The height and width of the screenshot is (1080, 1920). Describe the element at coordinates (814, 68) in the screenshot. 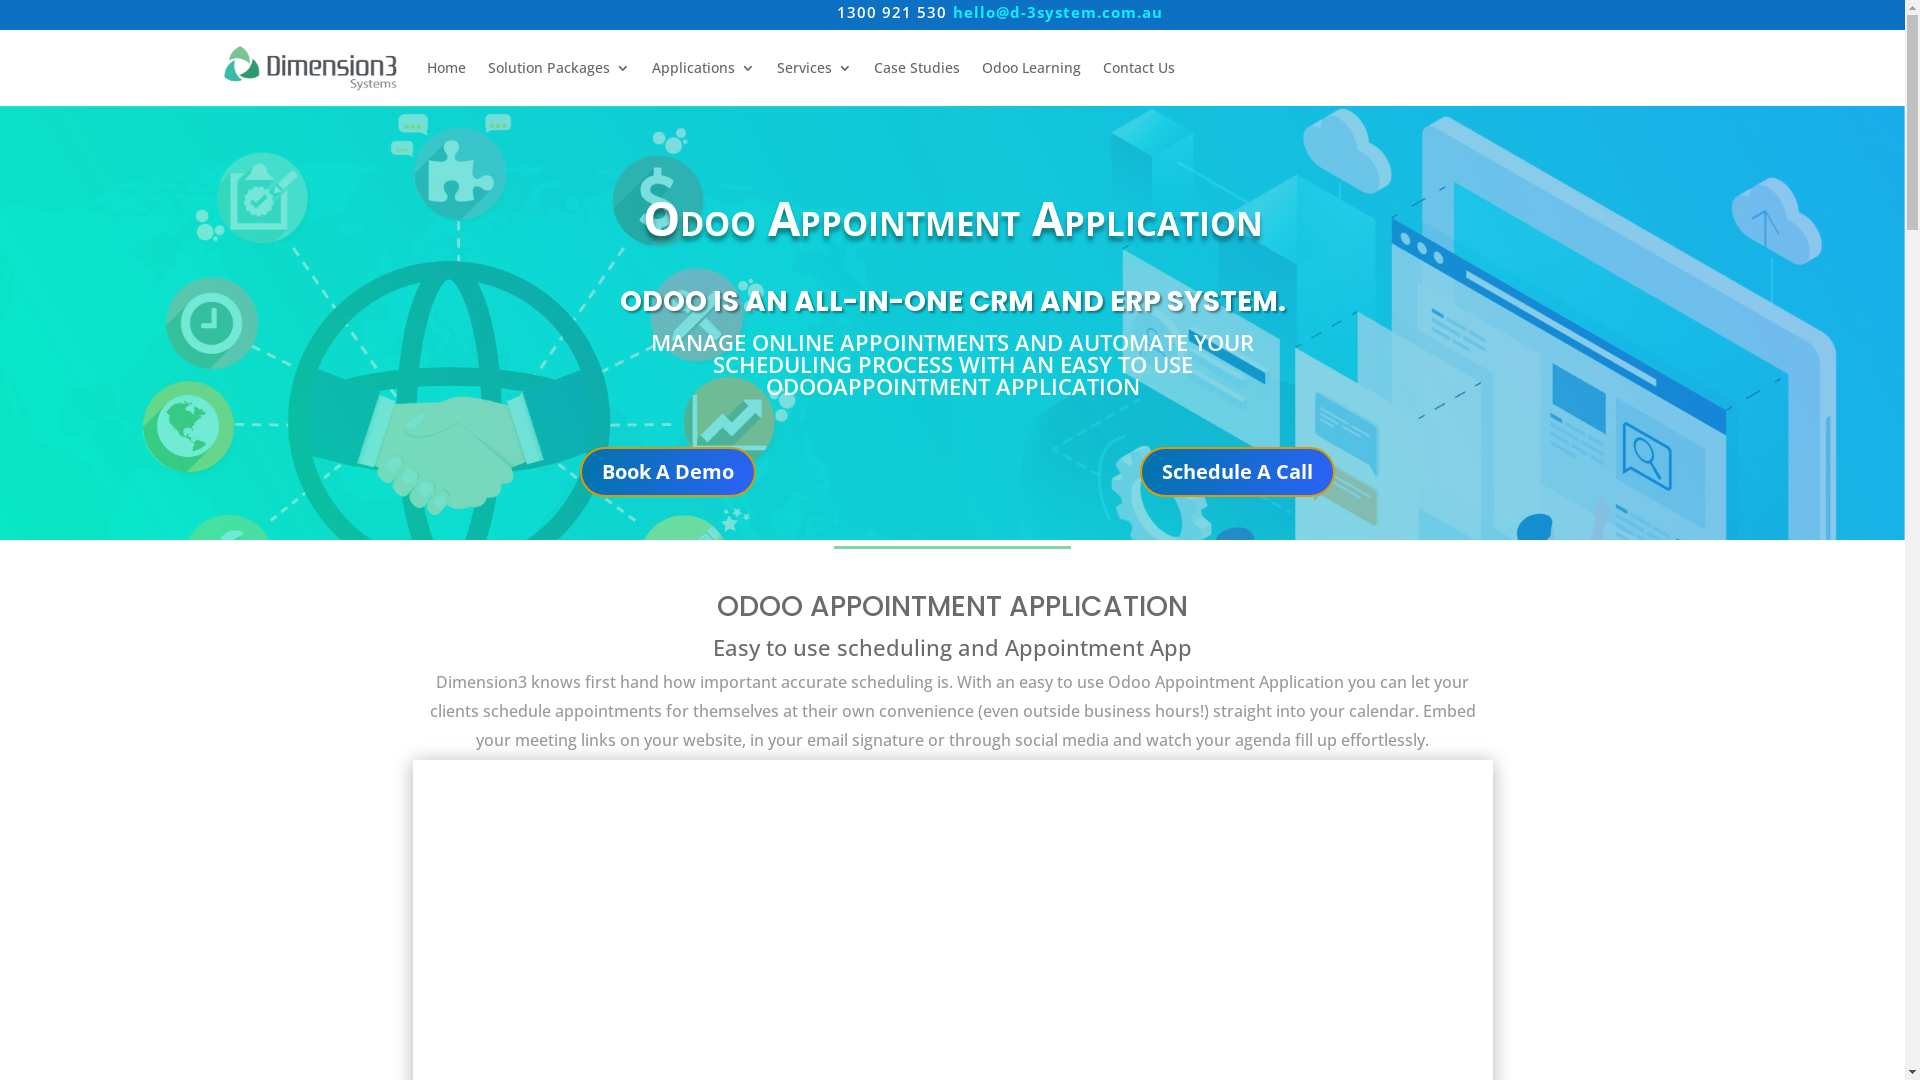

I see `Services` at that location.